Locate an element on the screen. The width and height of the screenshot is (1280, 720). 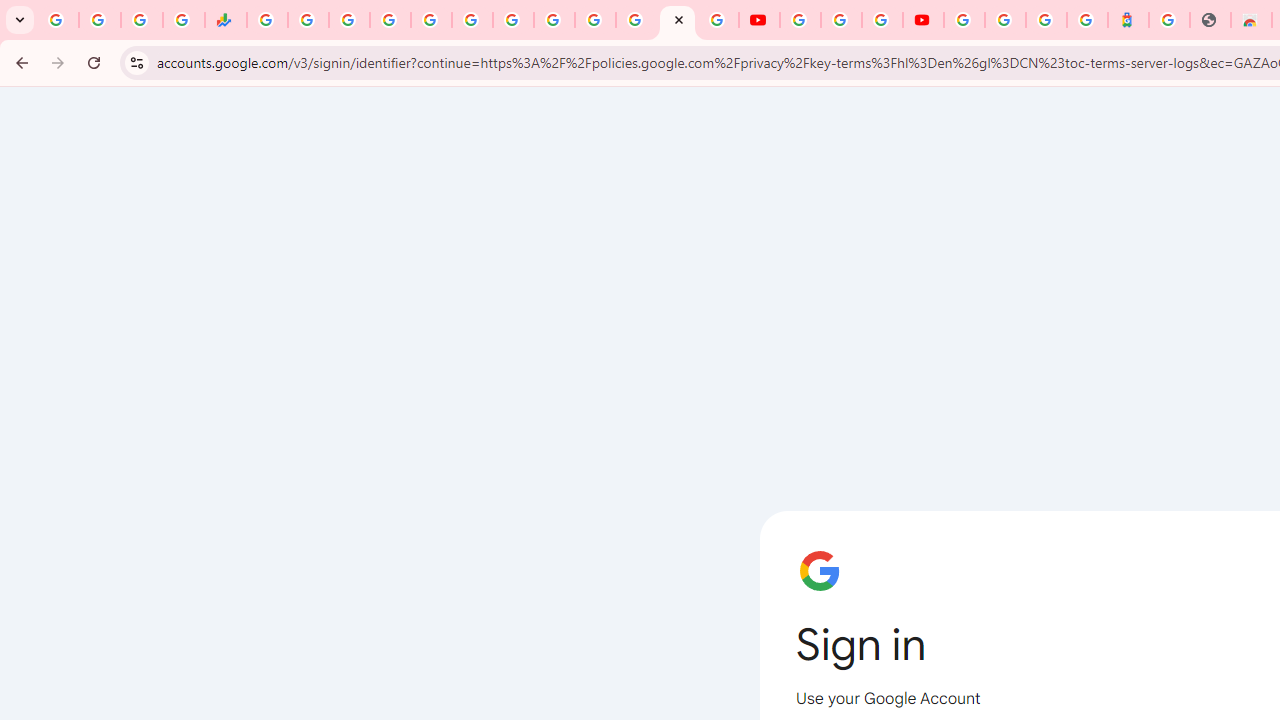
Privacy Checkup is located at coordinates (718, 20).